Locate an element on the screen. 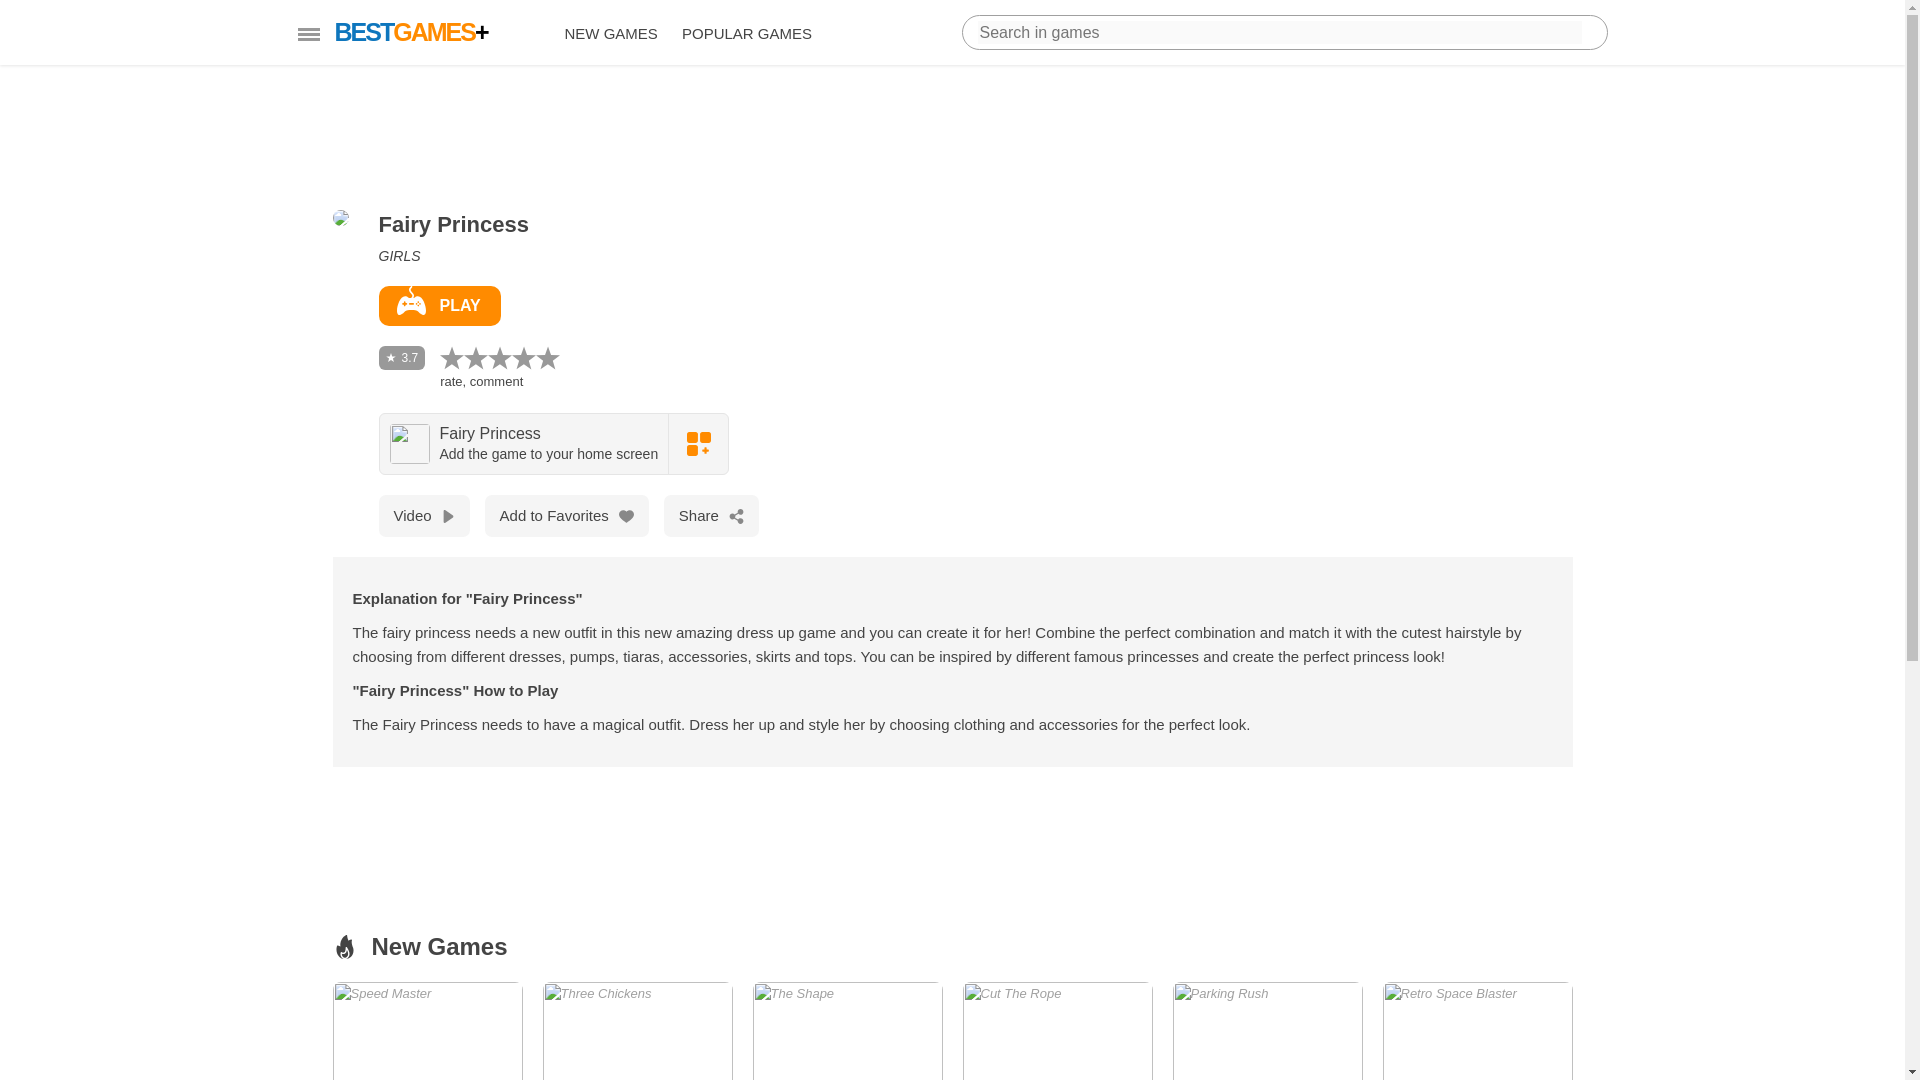 This screenshot has width=1920, height=1080. The Shape is located at coordinates (427, 1030).